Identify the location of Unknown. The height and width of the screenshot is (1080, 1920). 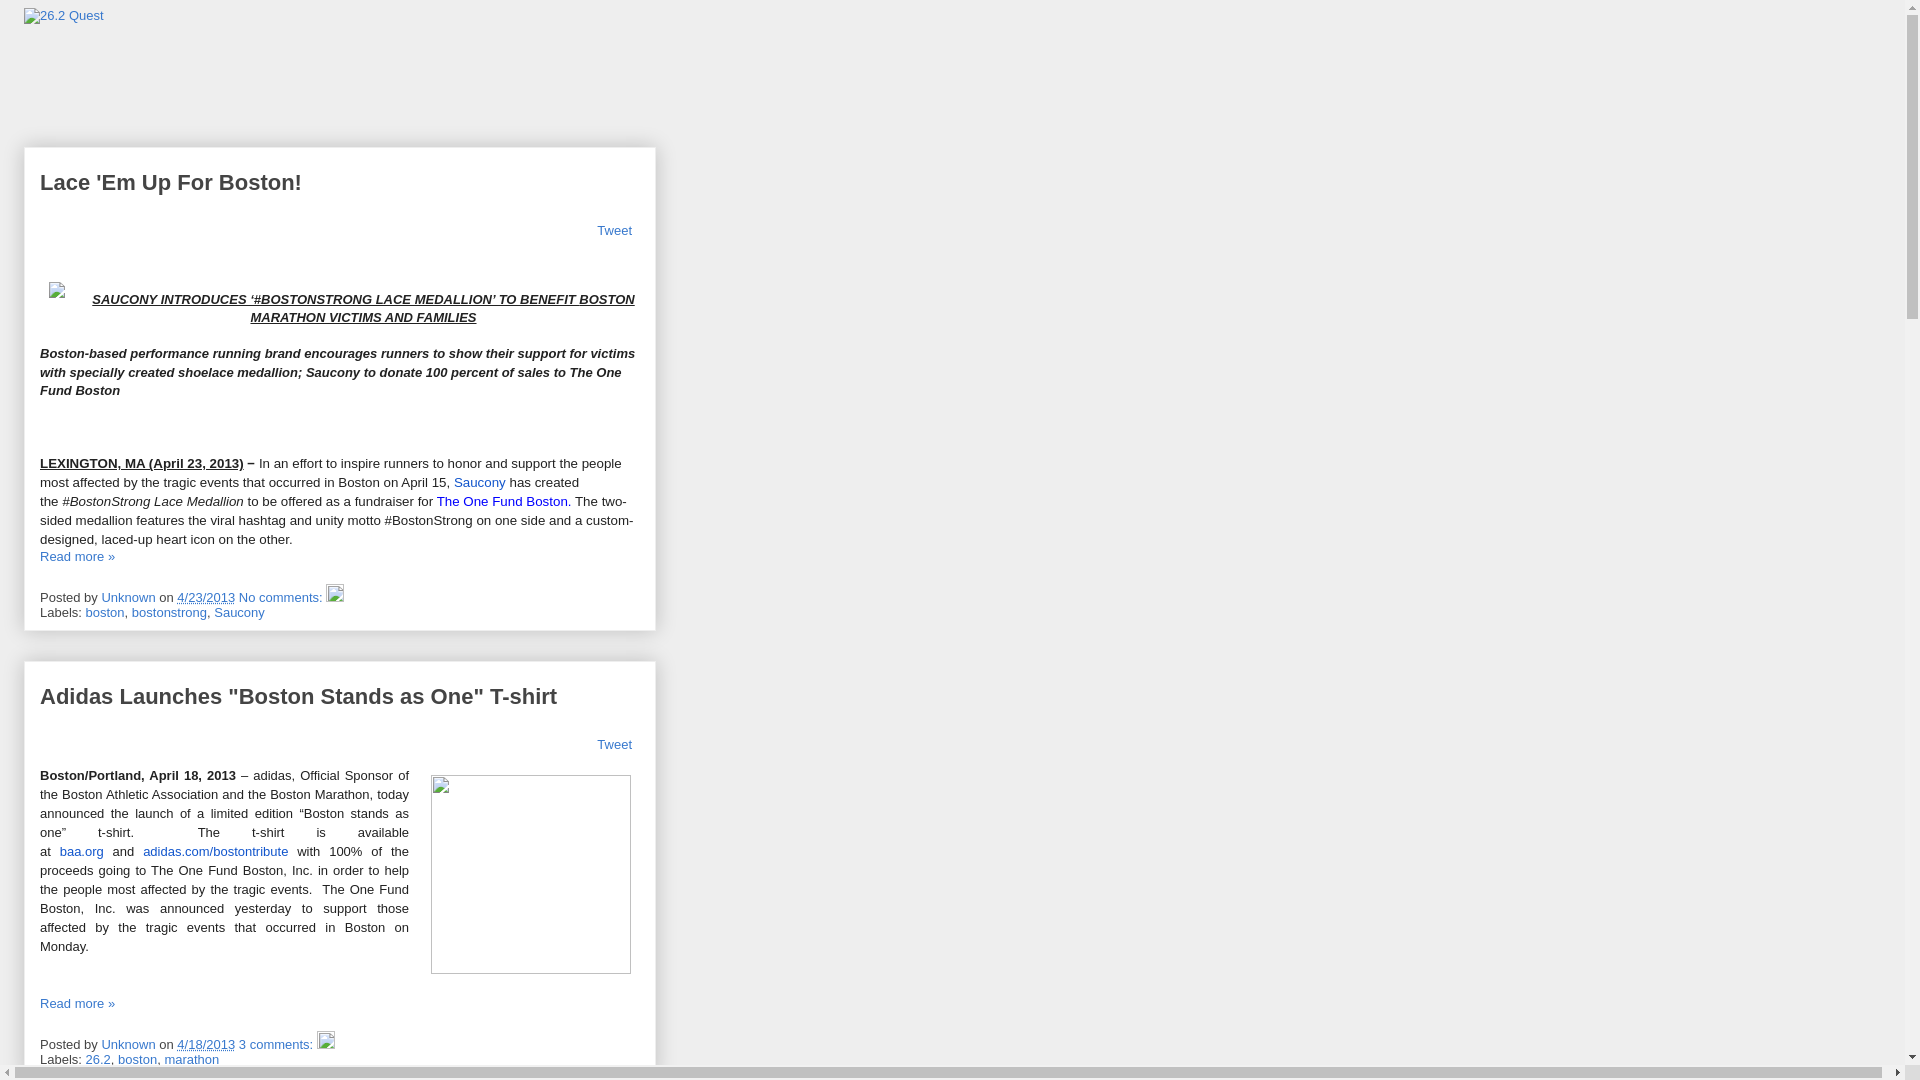
(130, 598).